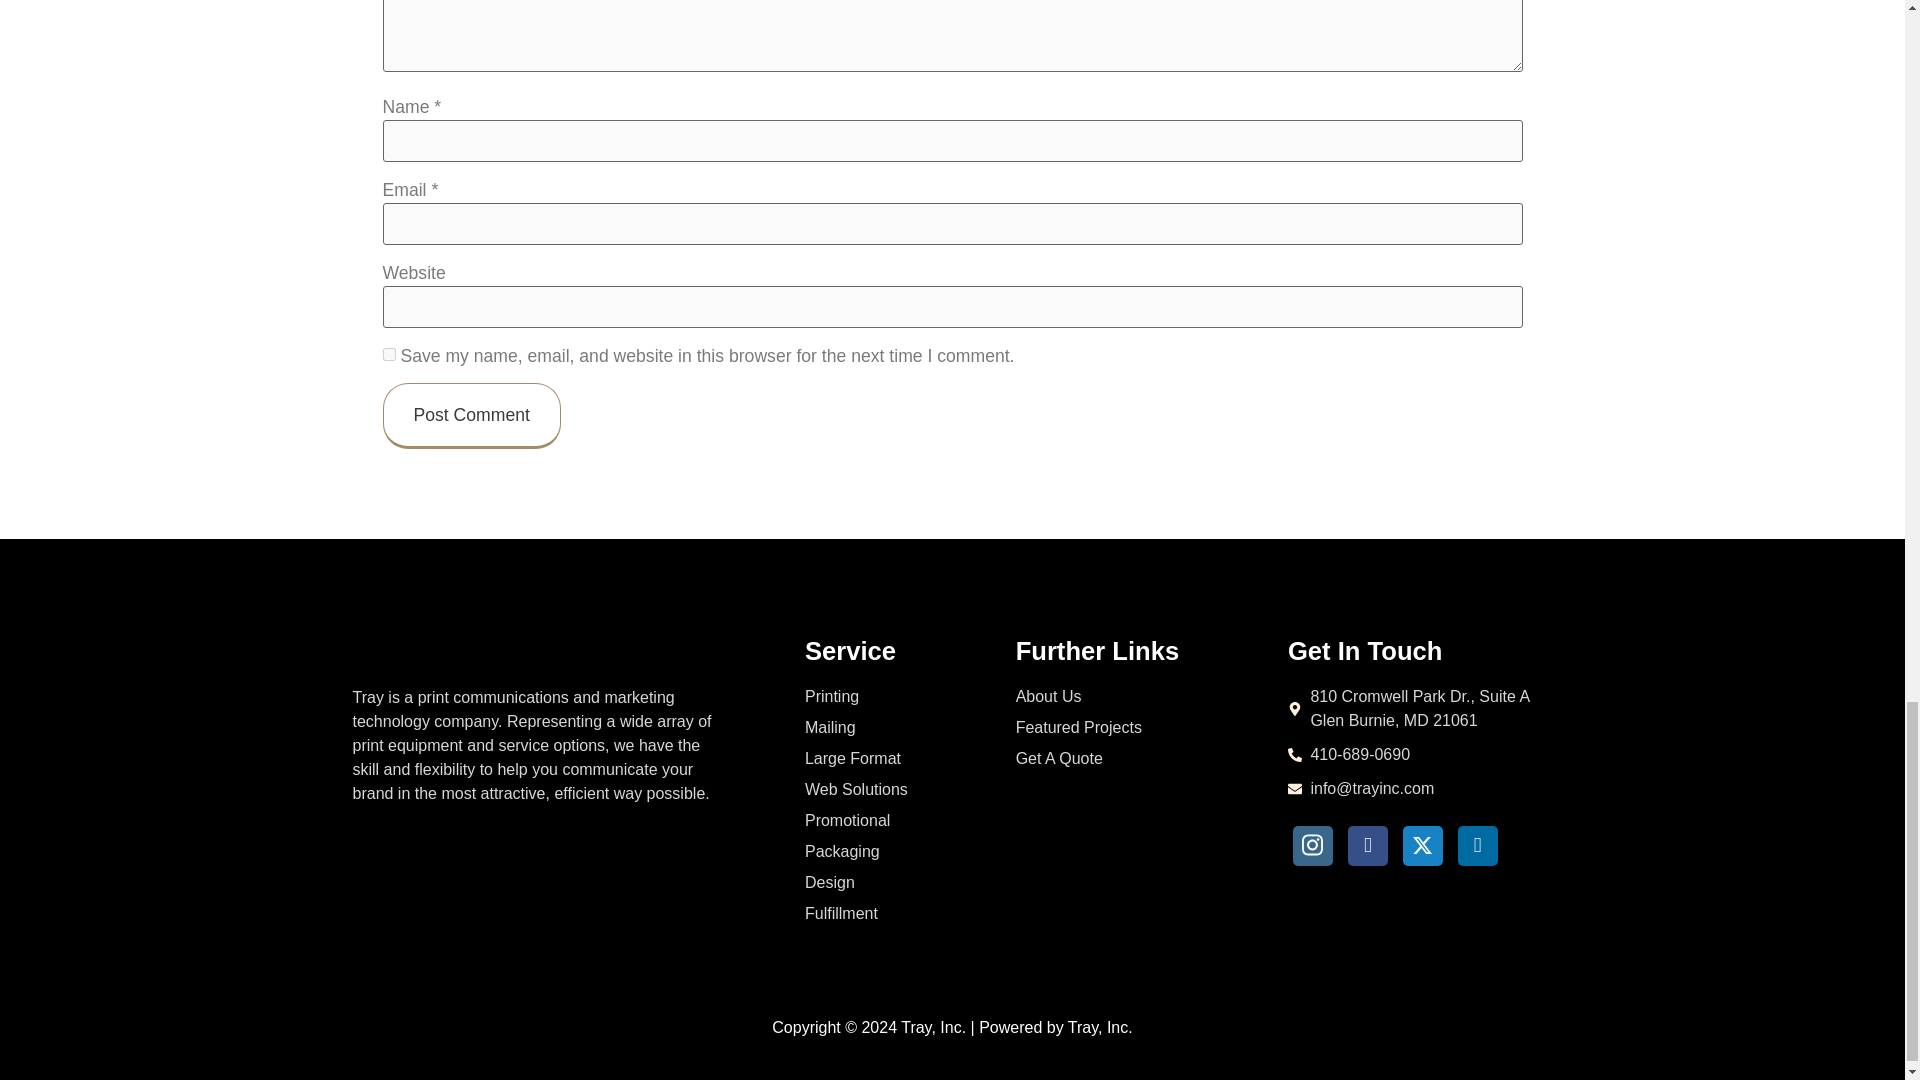 The width and height of the screenshot is (1920, 1080). I want to click on Featured Projects, so click(1136, 728).